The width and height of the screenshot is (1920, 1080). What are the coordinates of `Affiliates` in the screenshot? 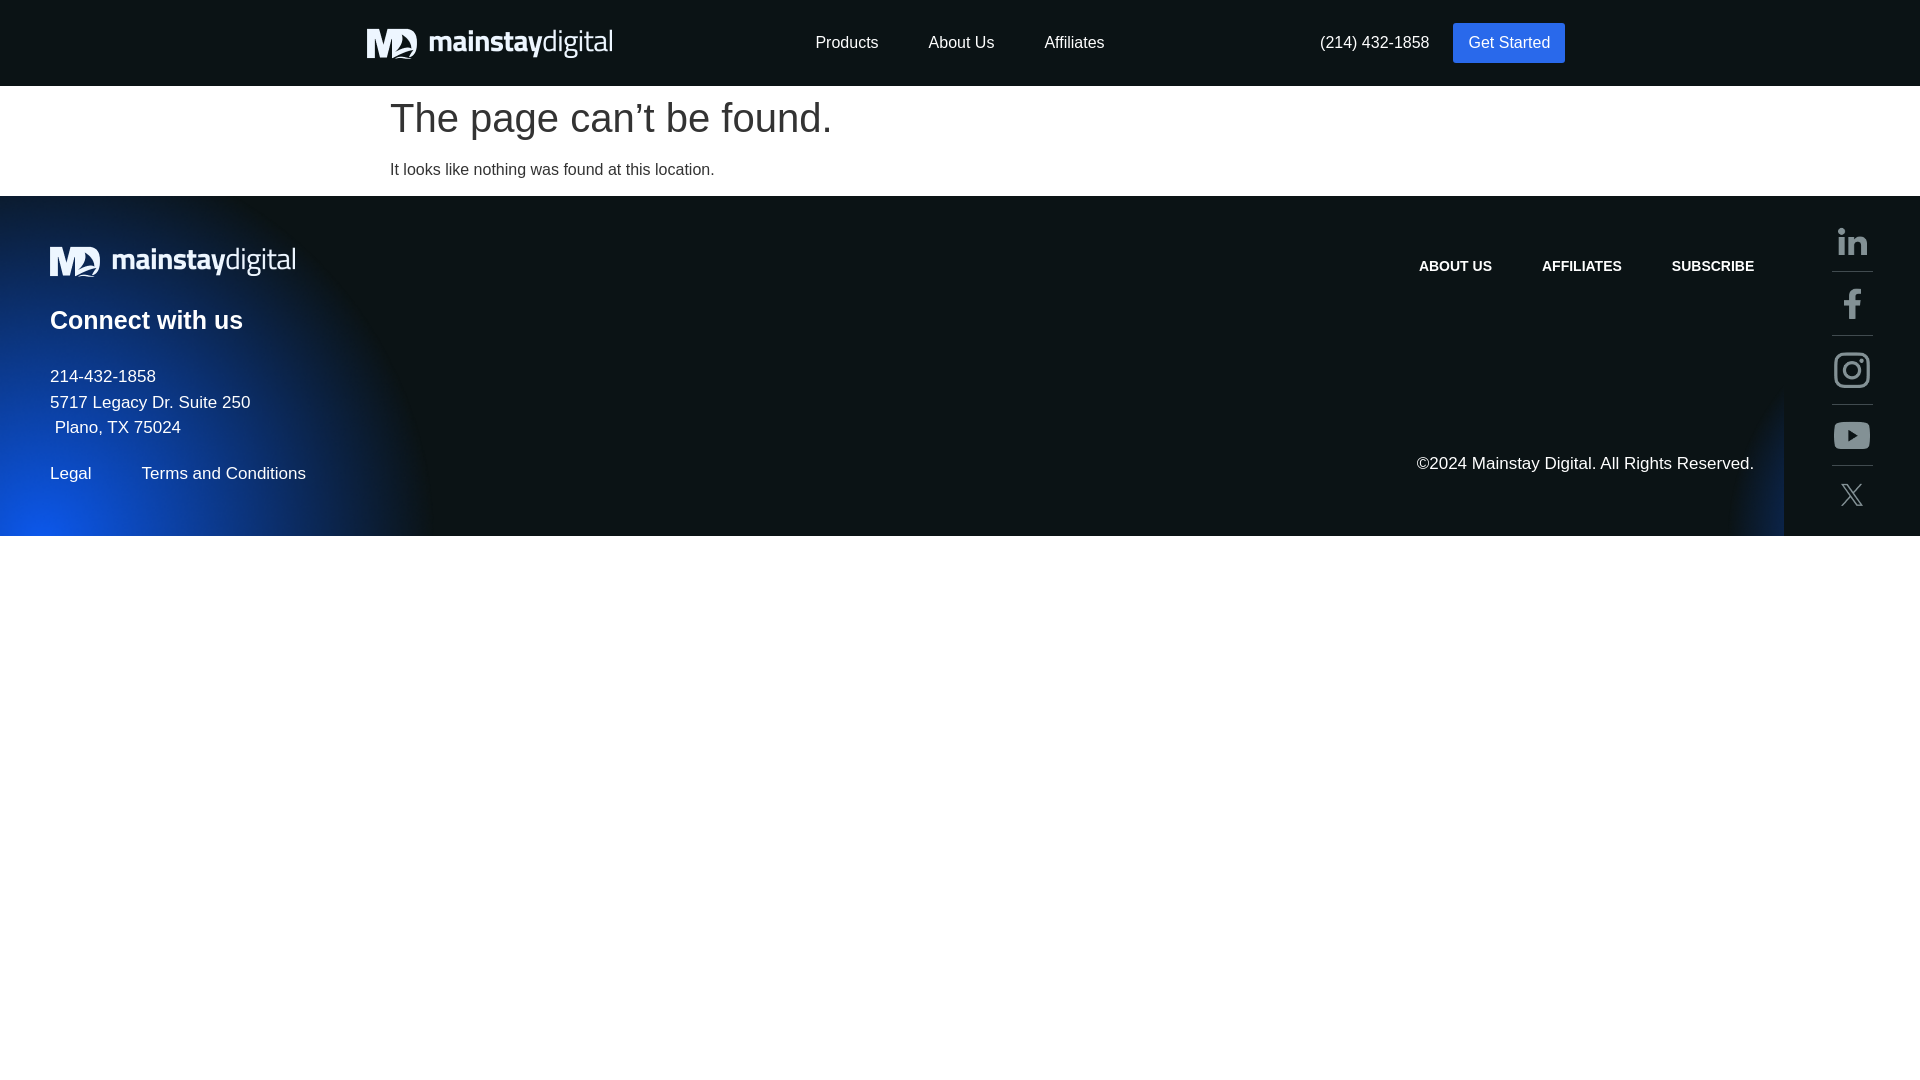 It's located at (1073, 42).